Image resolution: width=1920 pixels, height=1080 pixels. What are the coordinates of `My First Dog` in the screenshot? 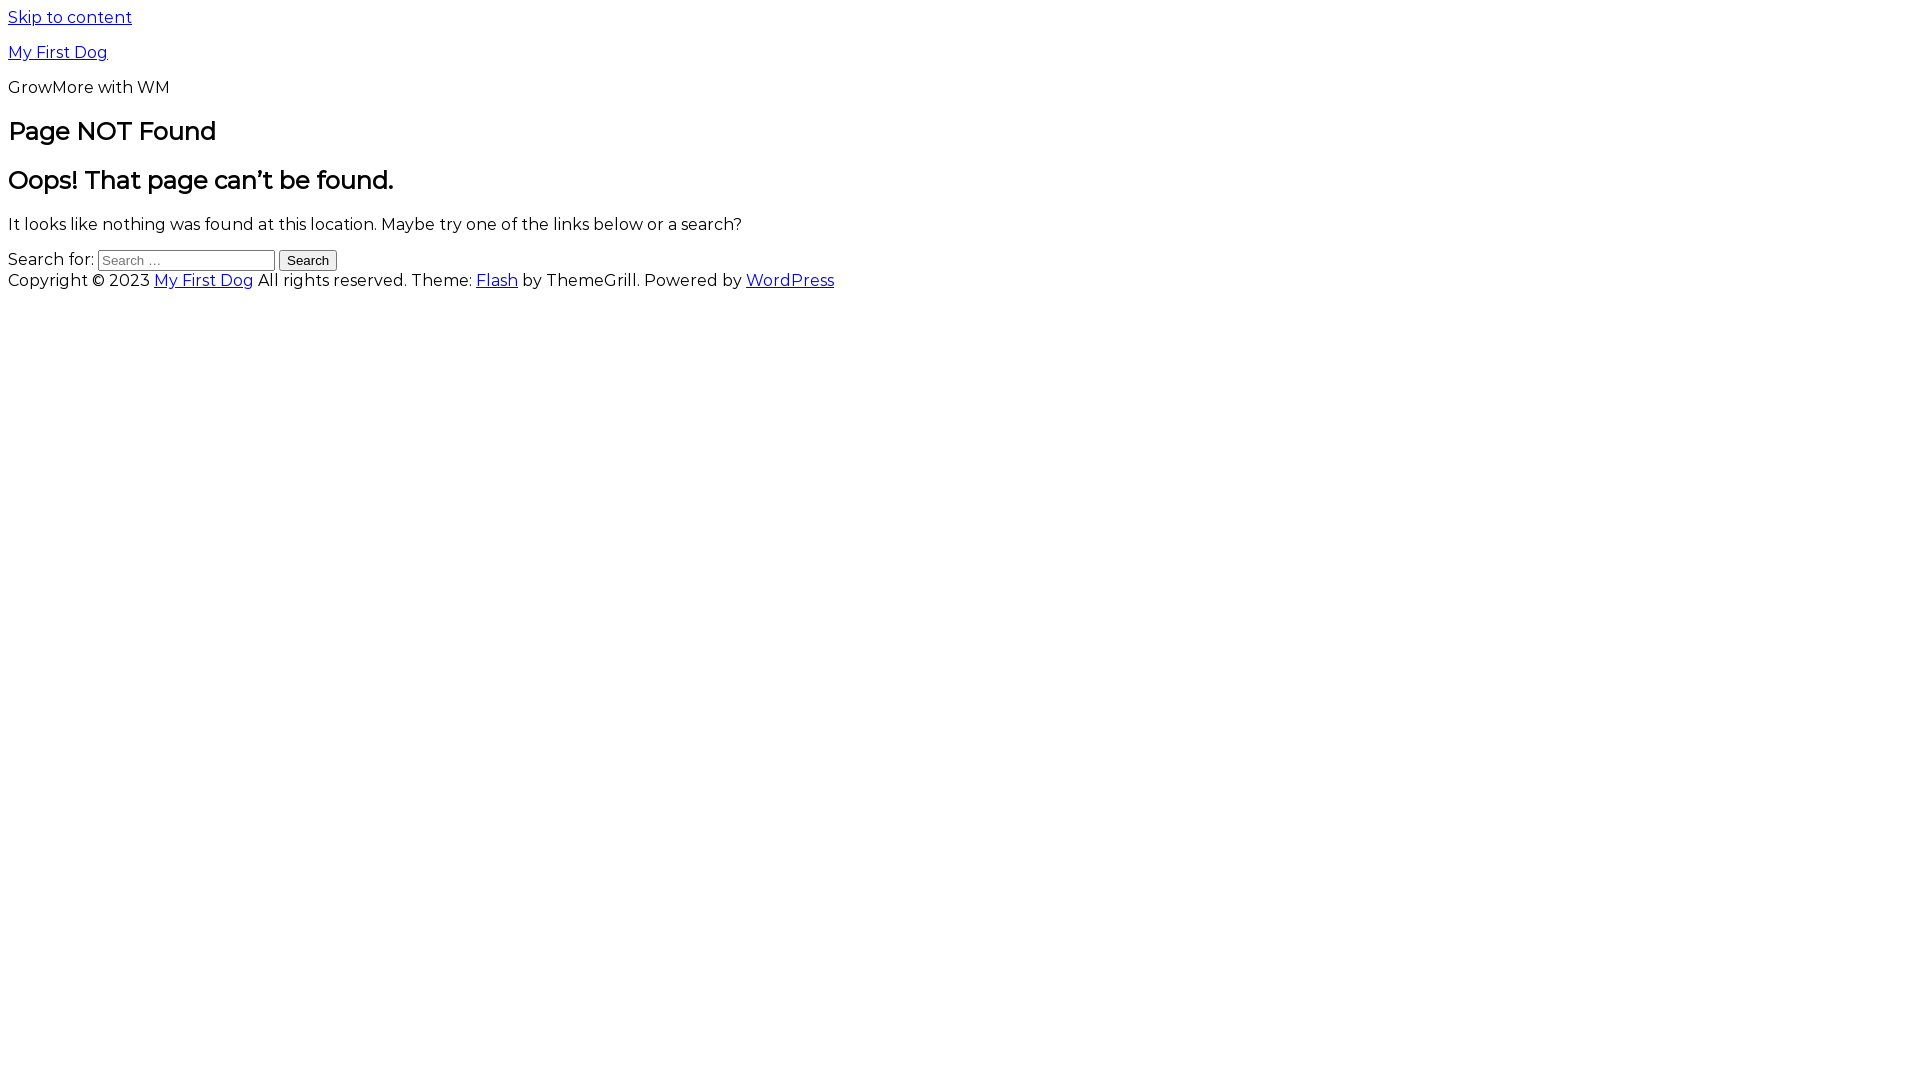 It's located at (204, 280).